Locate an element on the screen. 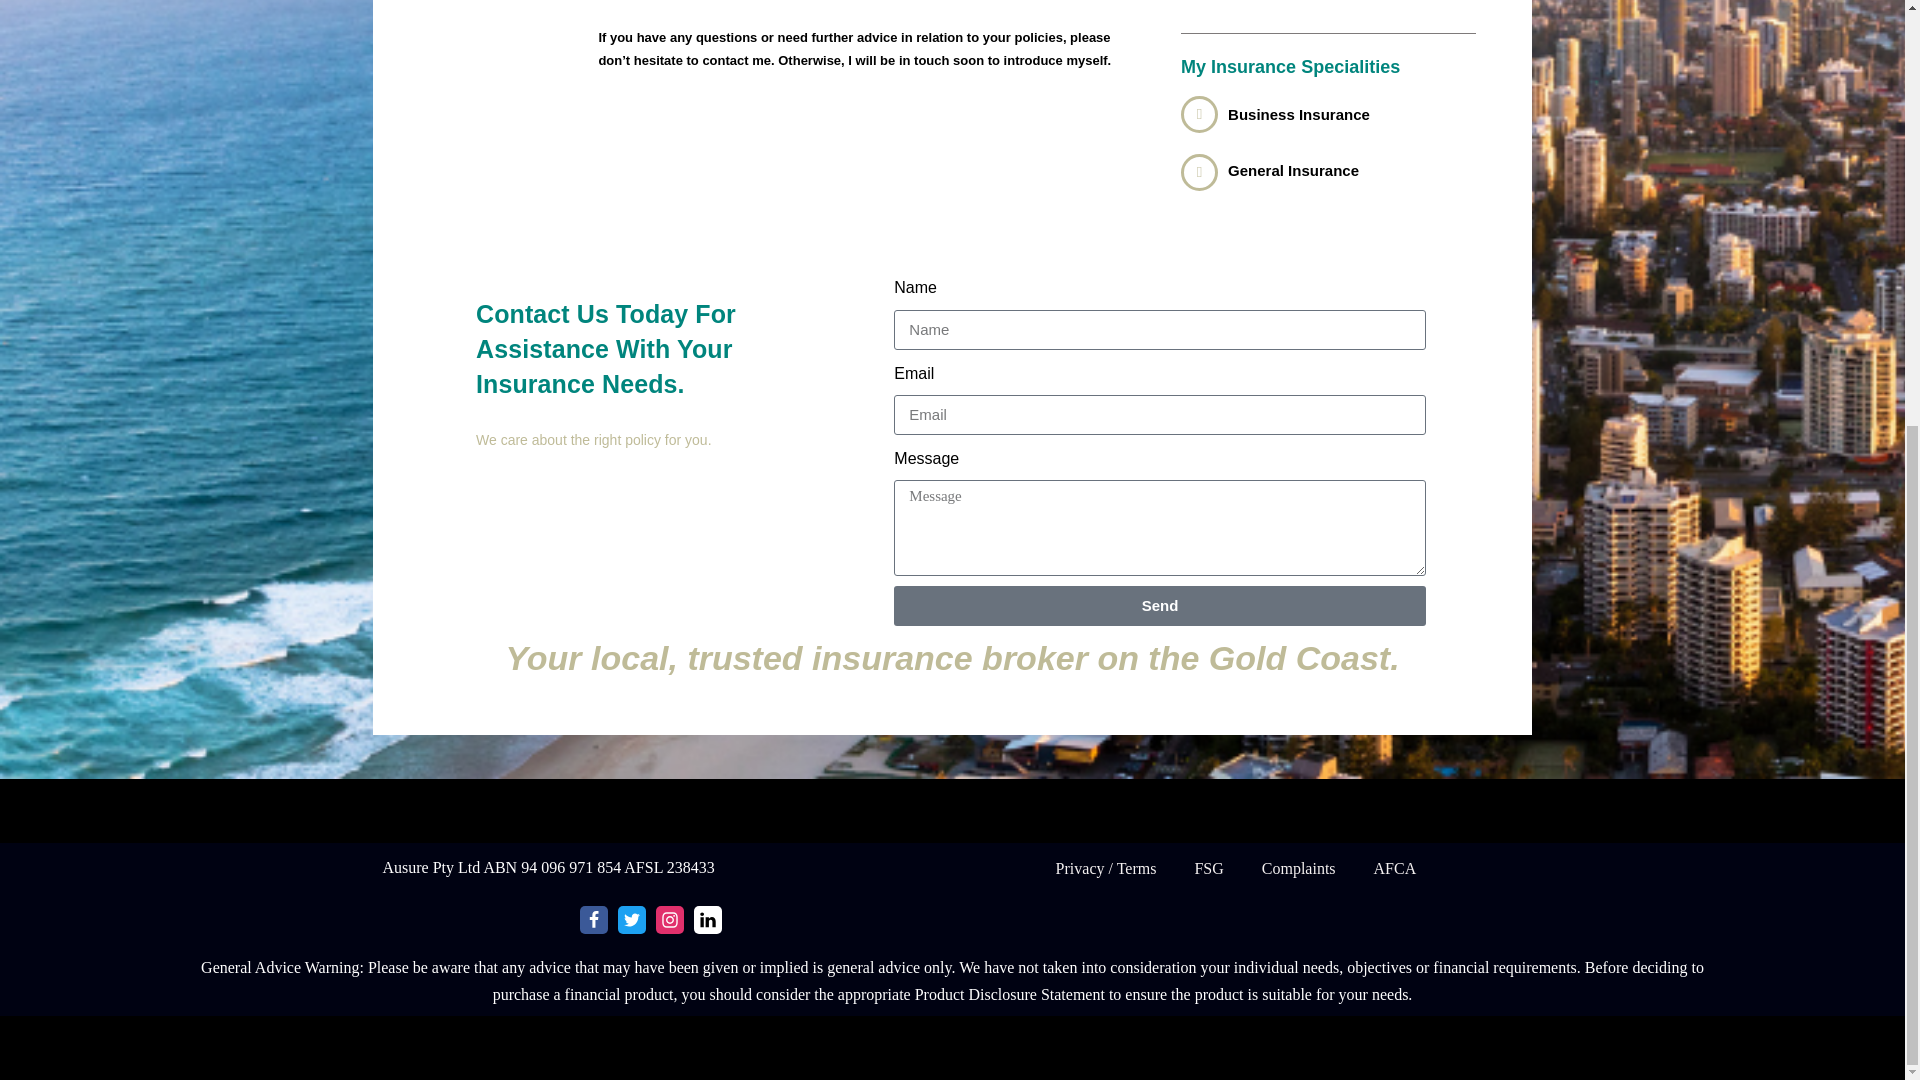  Twitter is located at coordinates (632, 920).